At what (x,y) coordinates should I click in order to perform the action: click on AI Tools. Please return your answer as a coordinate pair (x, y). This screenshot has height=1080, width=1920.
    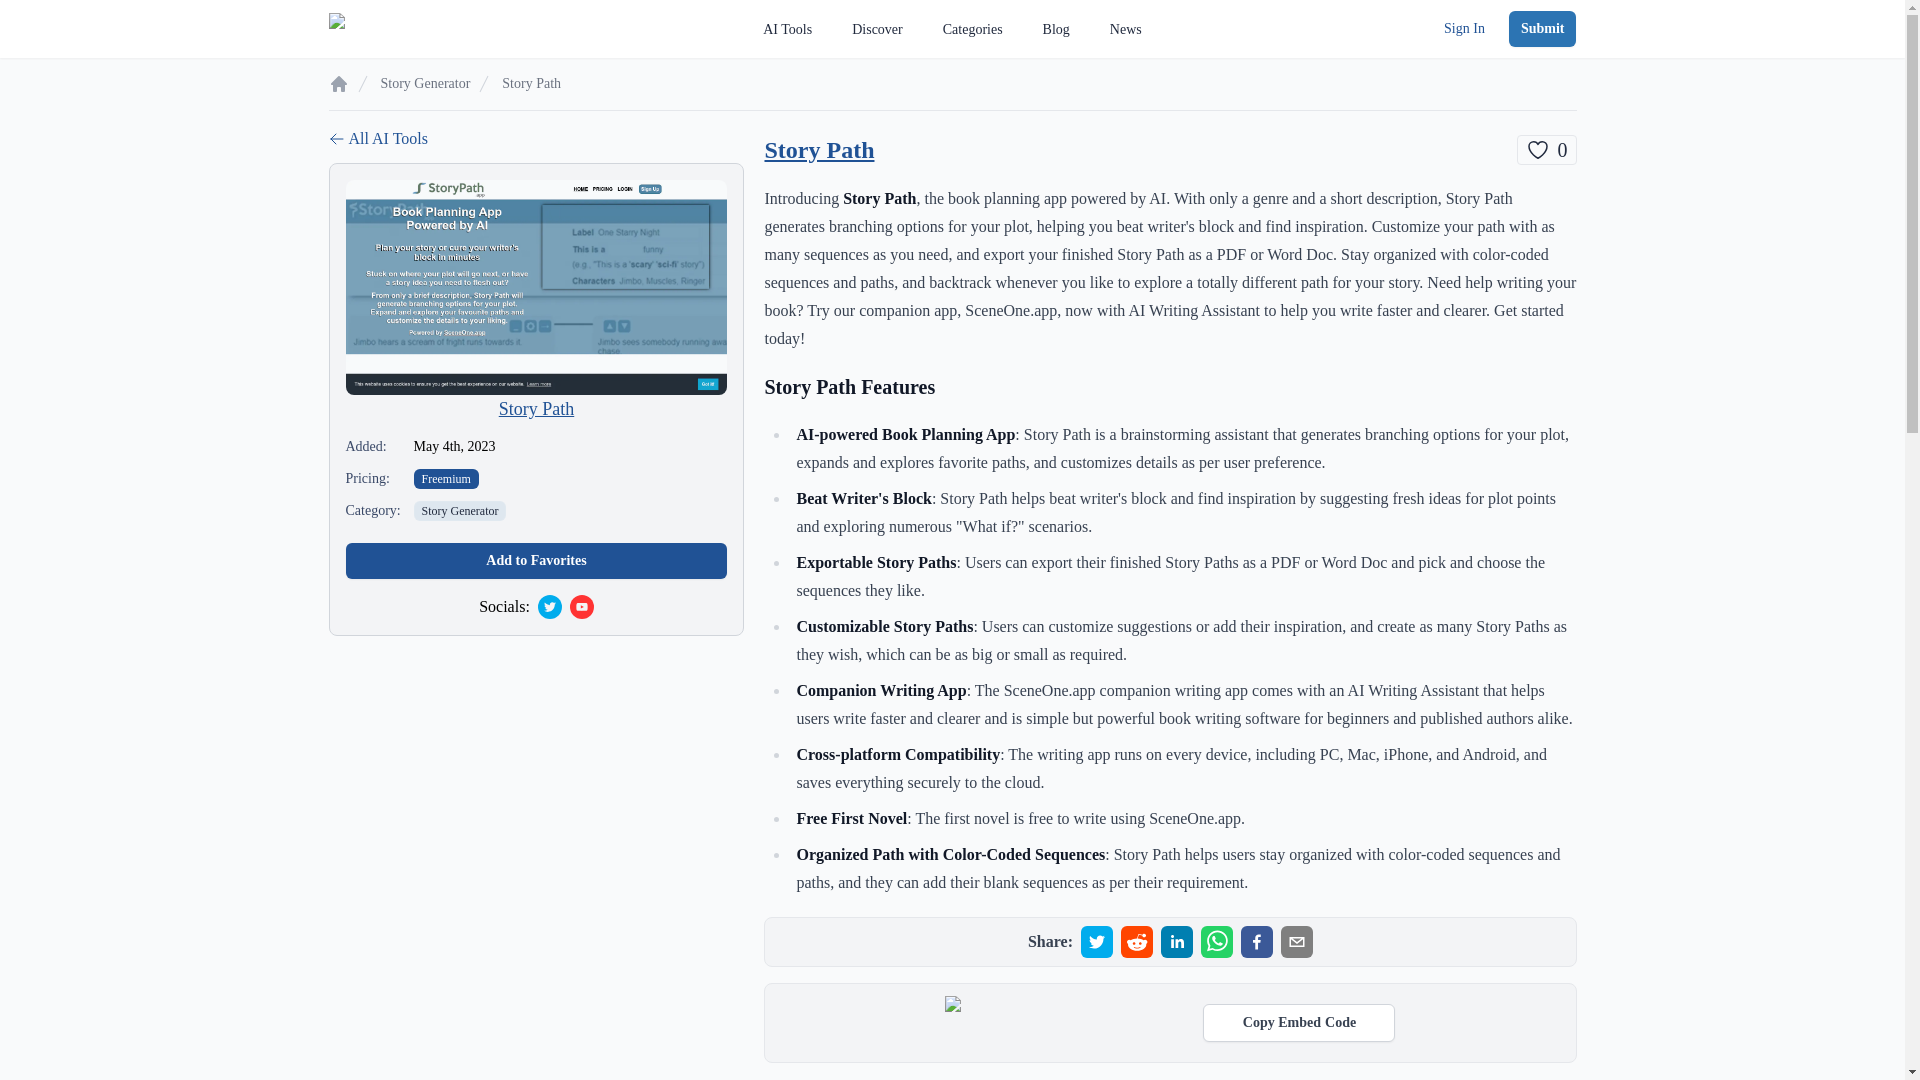
    Looking at the image, I should click on (787, 29).